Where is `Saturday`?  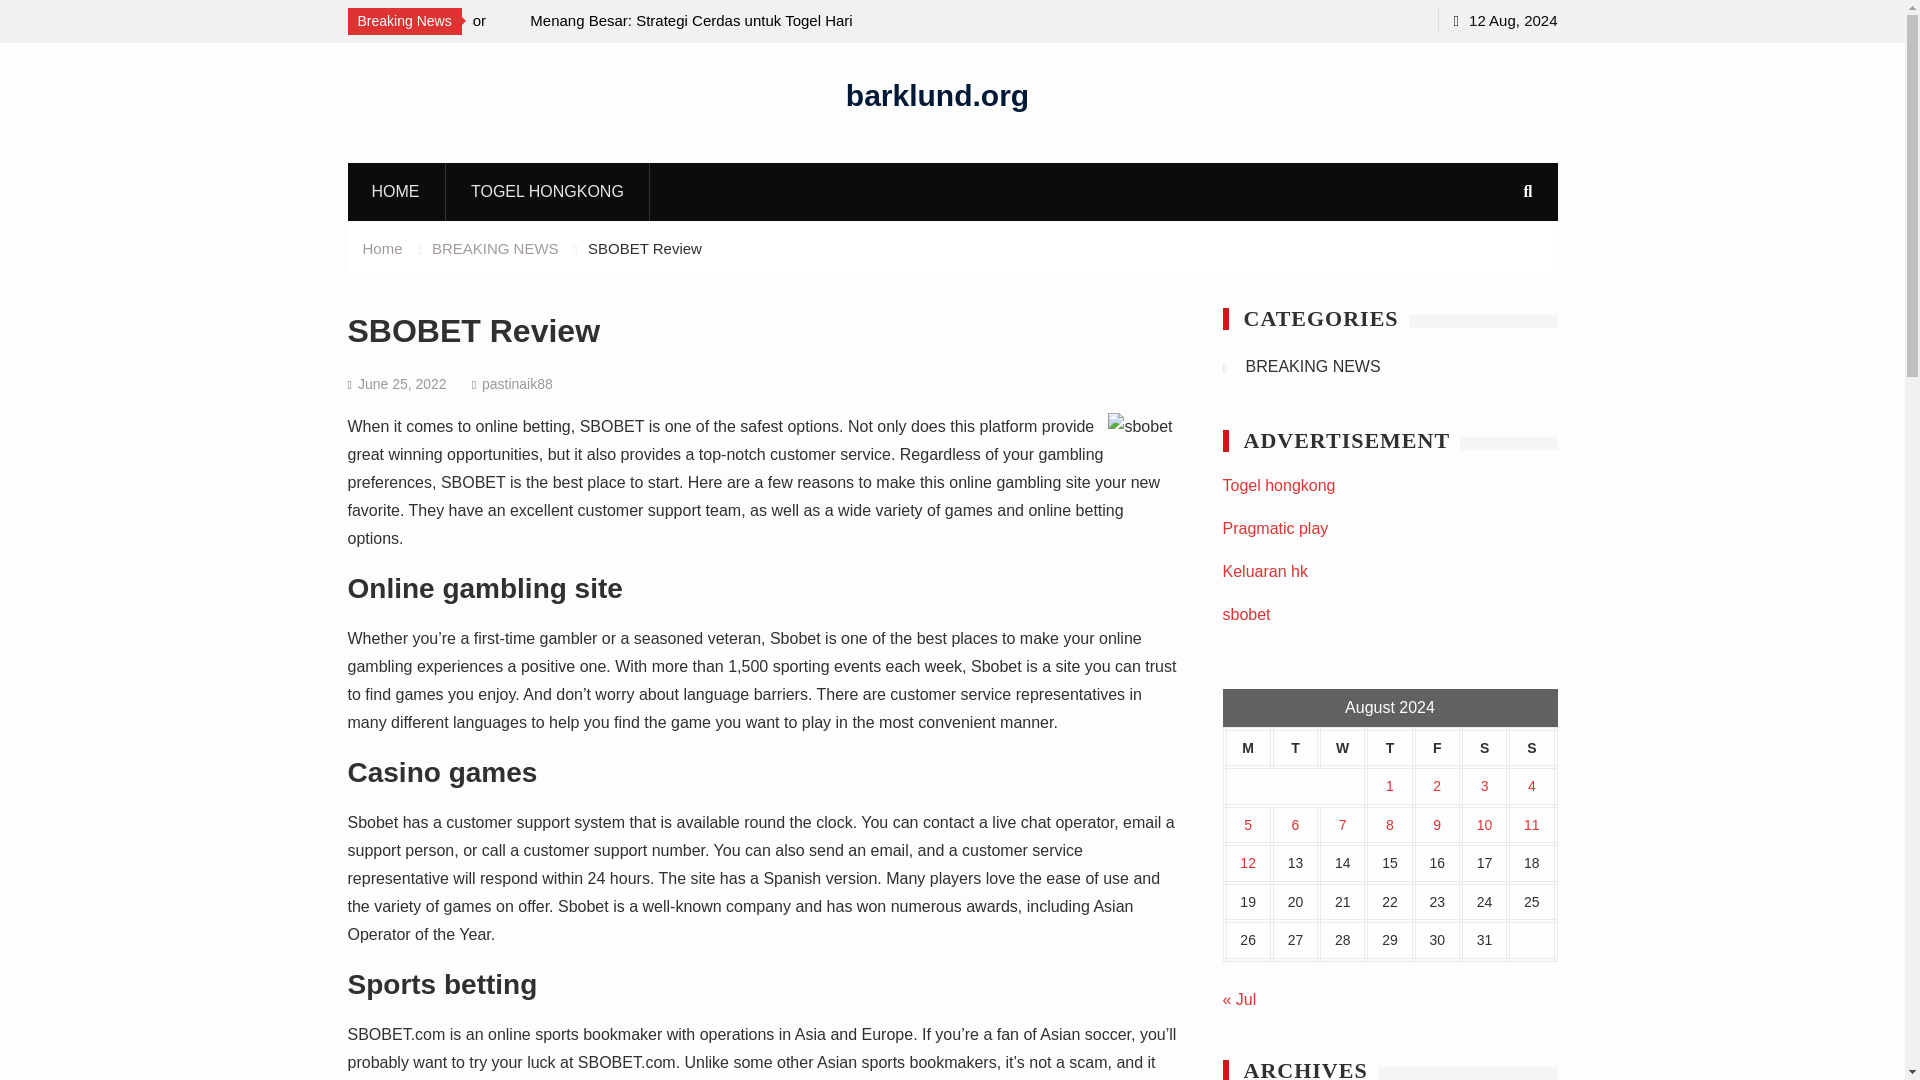 Saturday is located at coordinates (1484, 748).